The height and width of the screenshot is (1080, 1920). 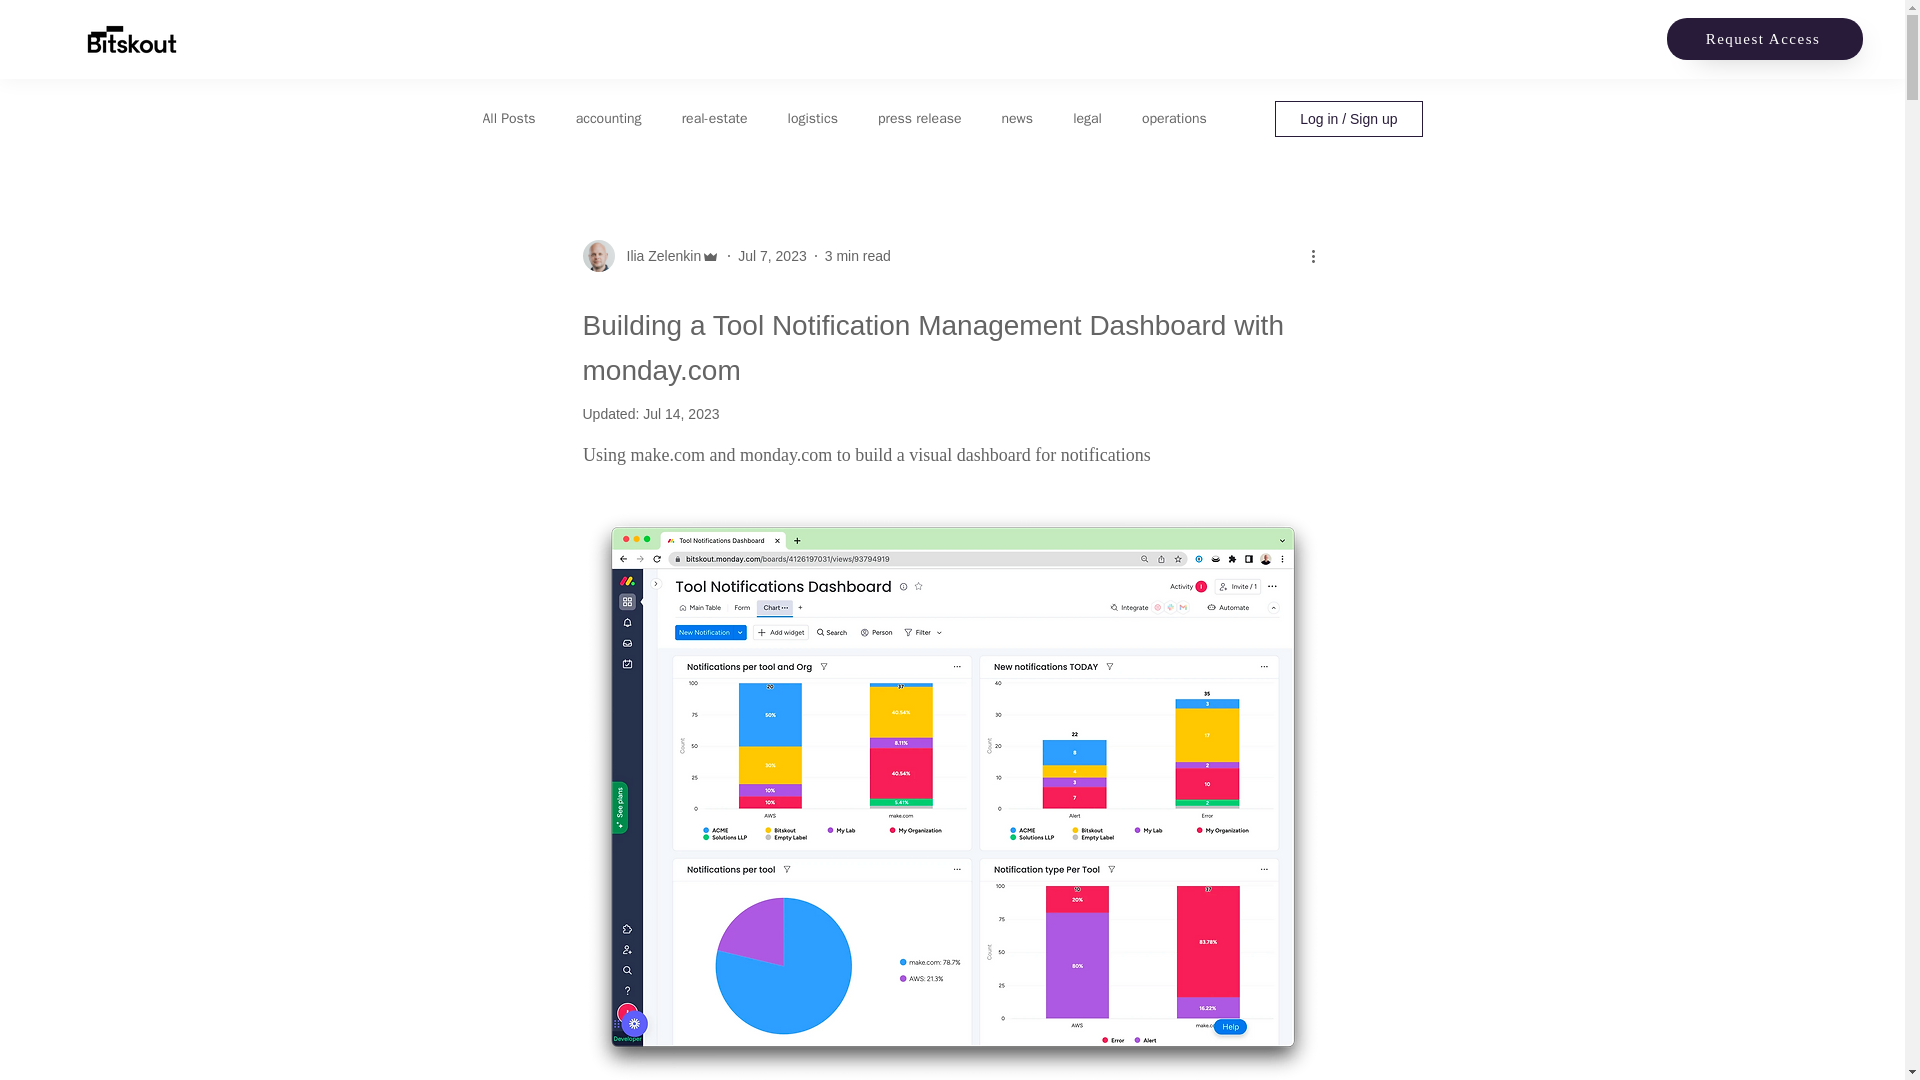 What do you see at coordinates (858, 256) in the screenshot?
I see `3 min read` at bounding box center [858, 256].